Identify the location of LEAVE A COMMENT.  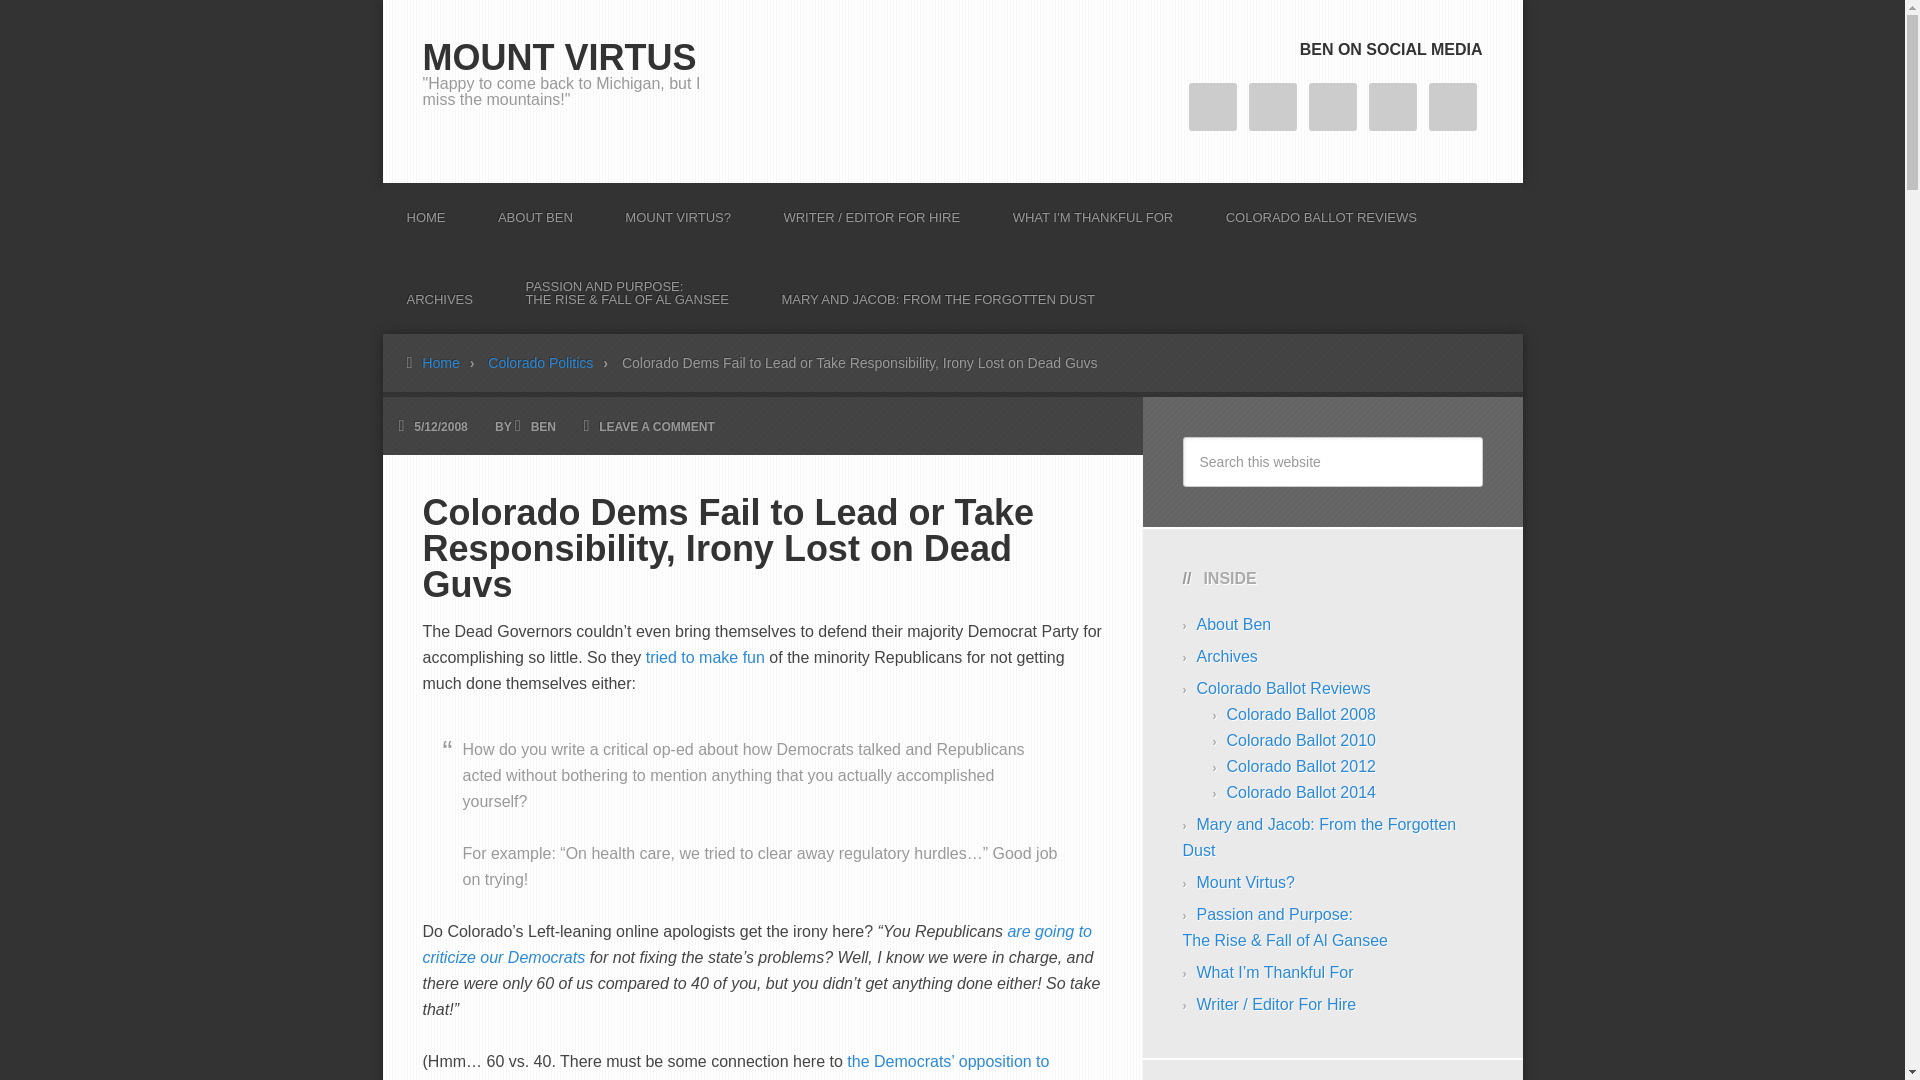
(656, 427).